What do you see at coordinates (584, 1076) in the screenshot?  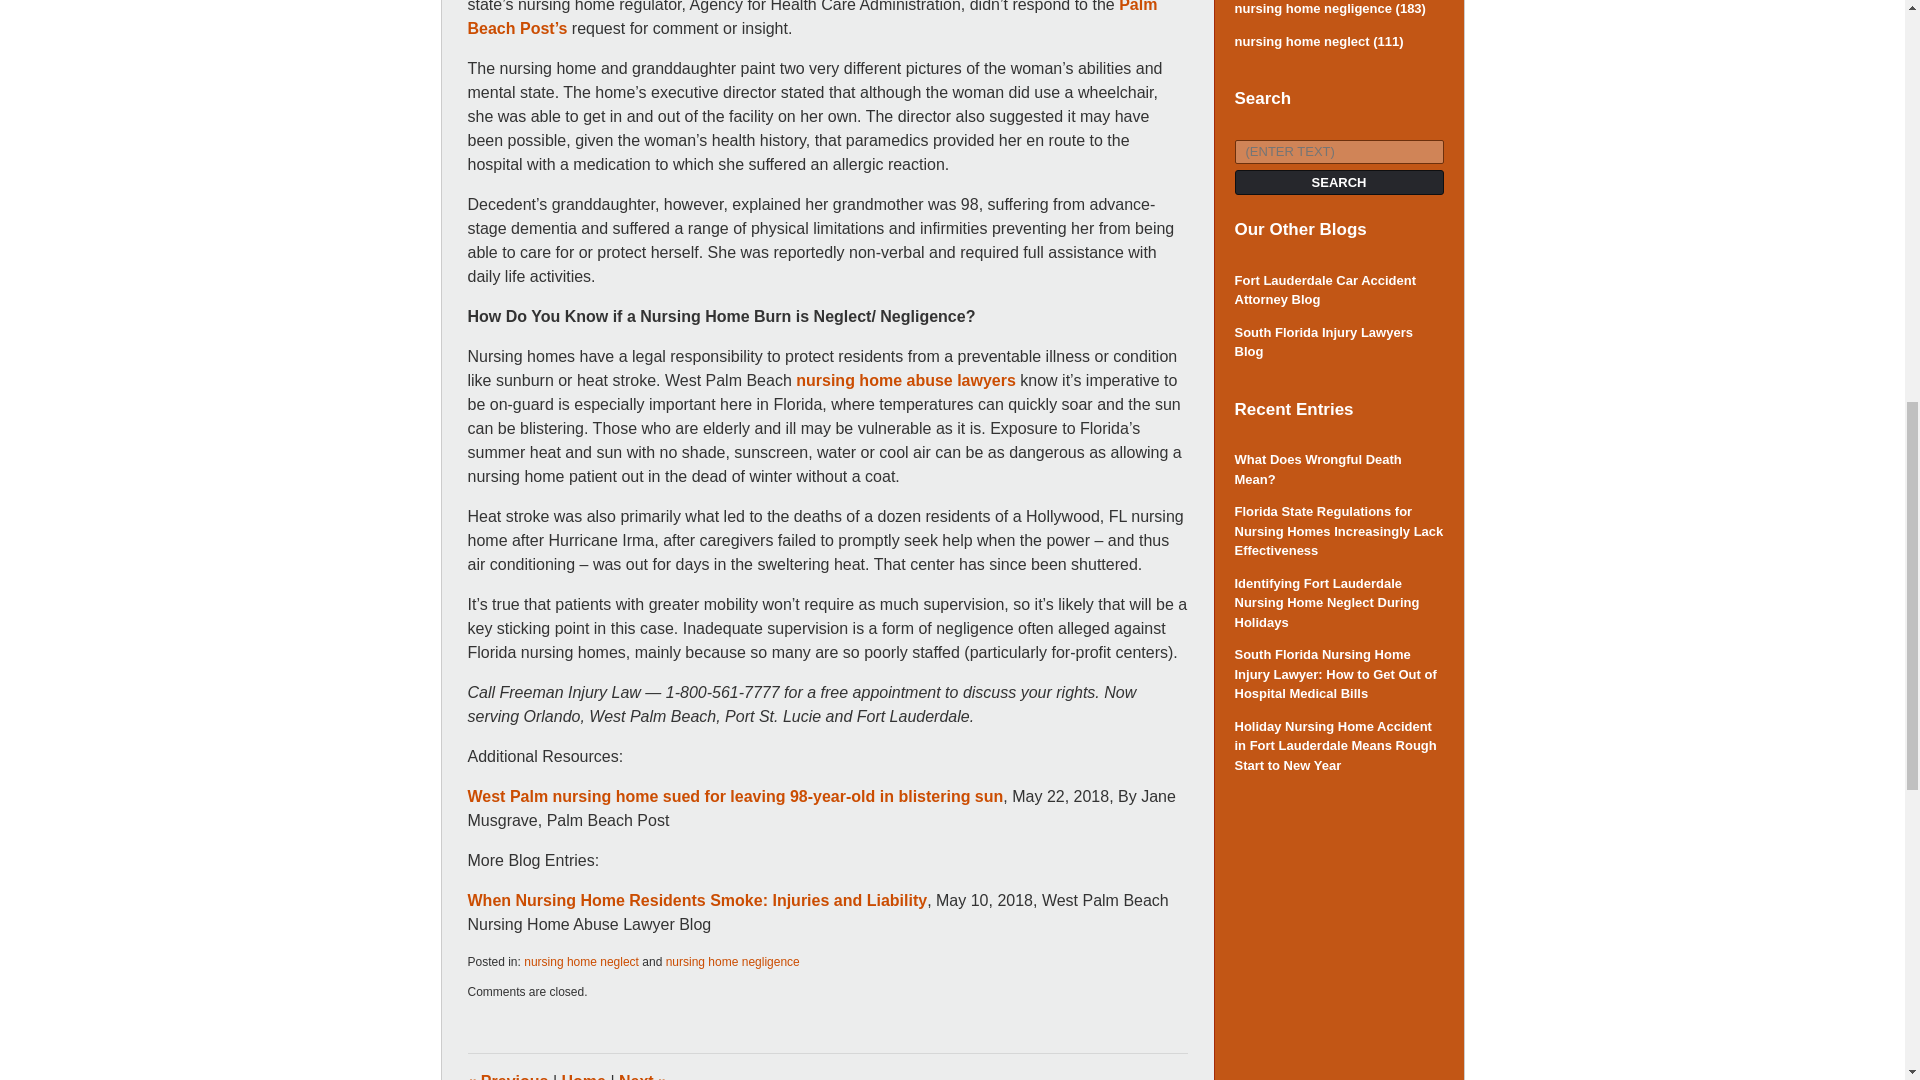 I see `Home` at bounding box center [584, 1076].